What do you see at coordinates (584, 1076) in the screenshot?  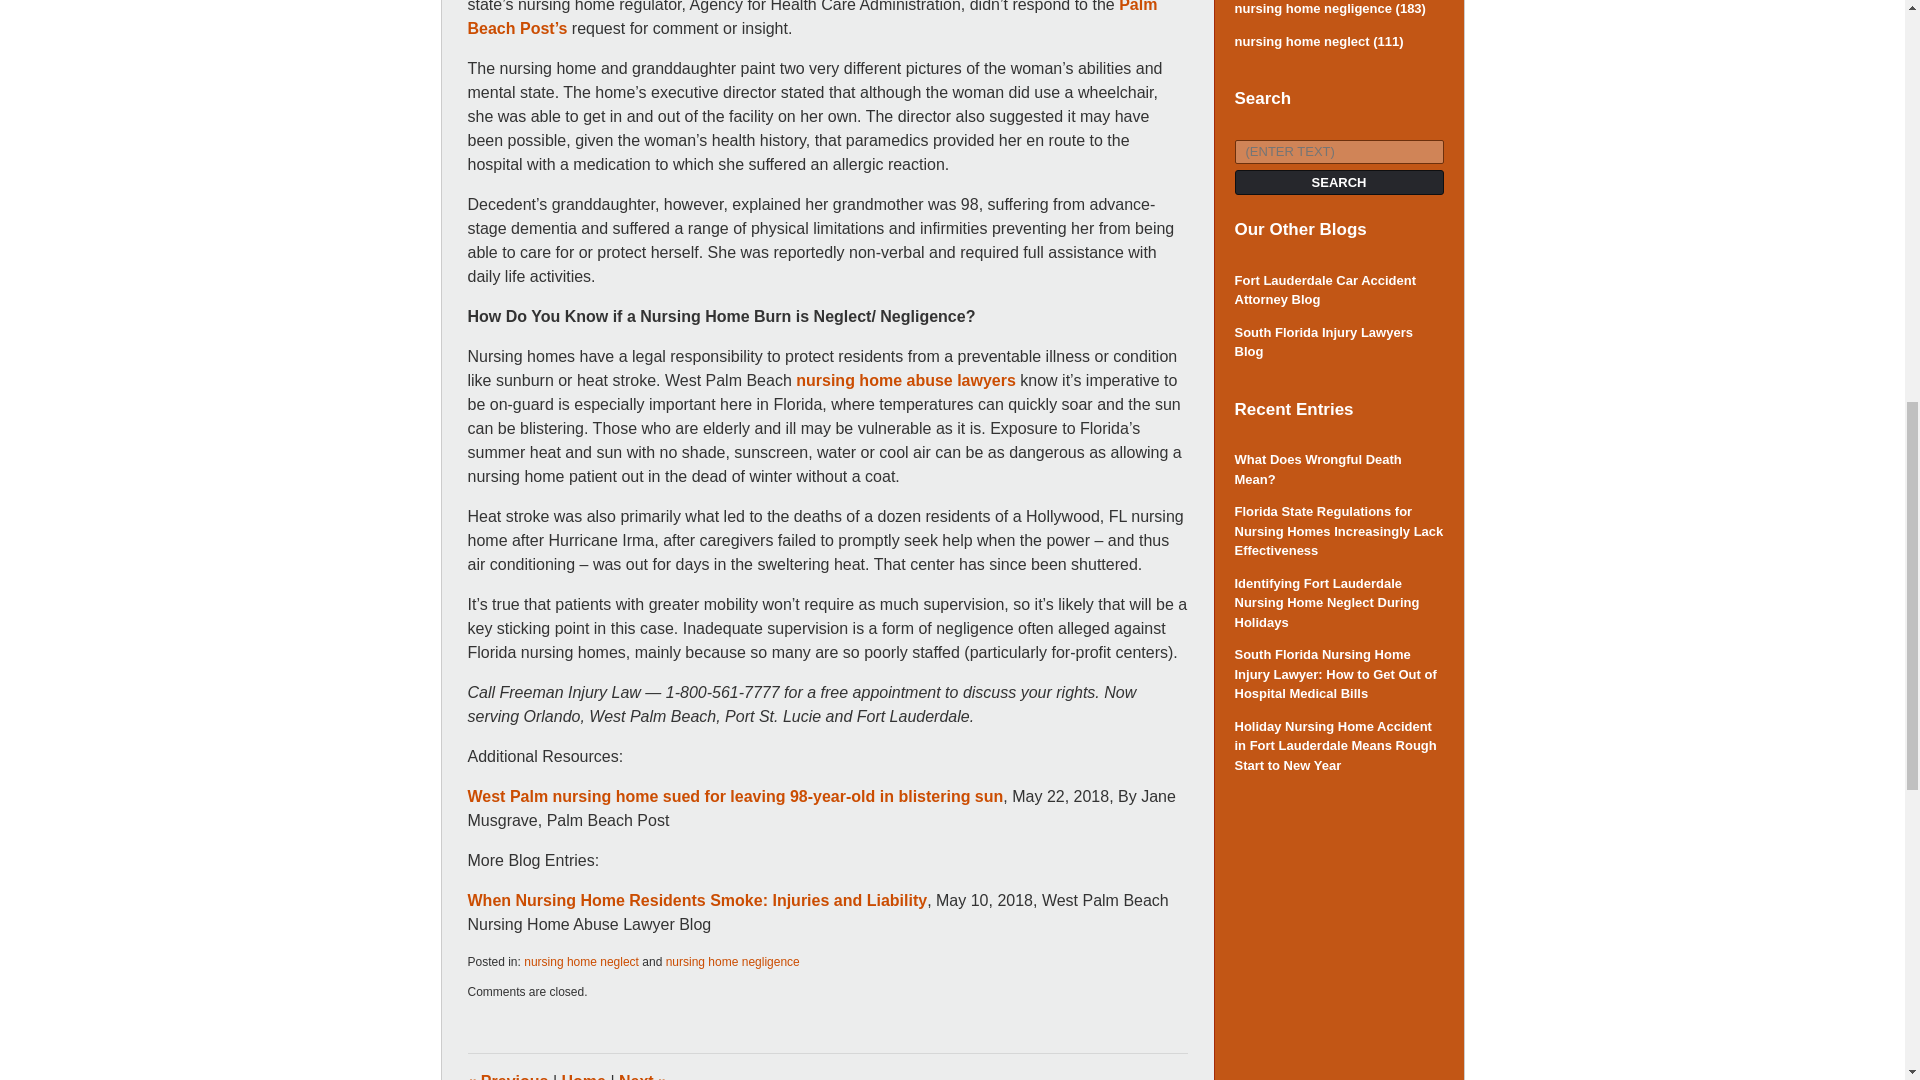 I see `Home` at bounding box center [584, 1076].